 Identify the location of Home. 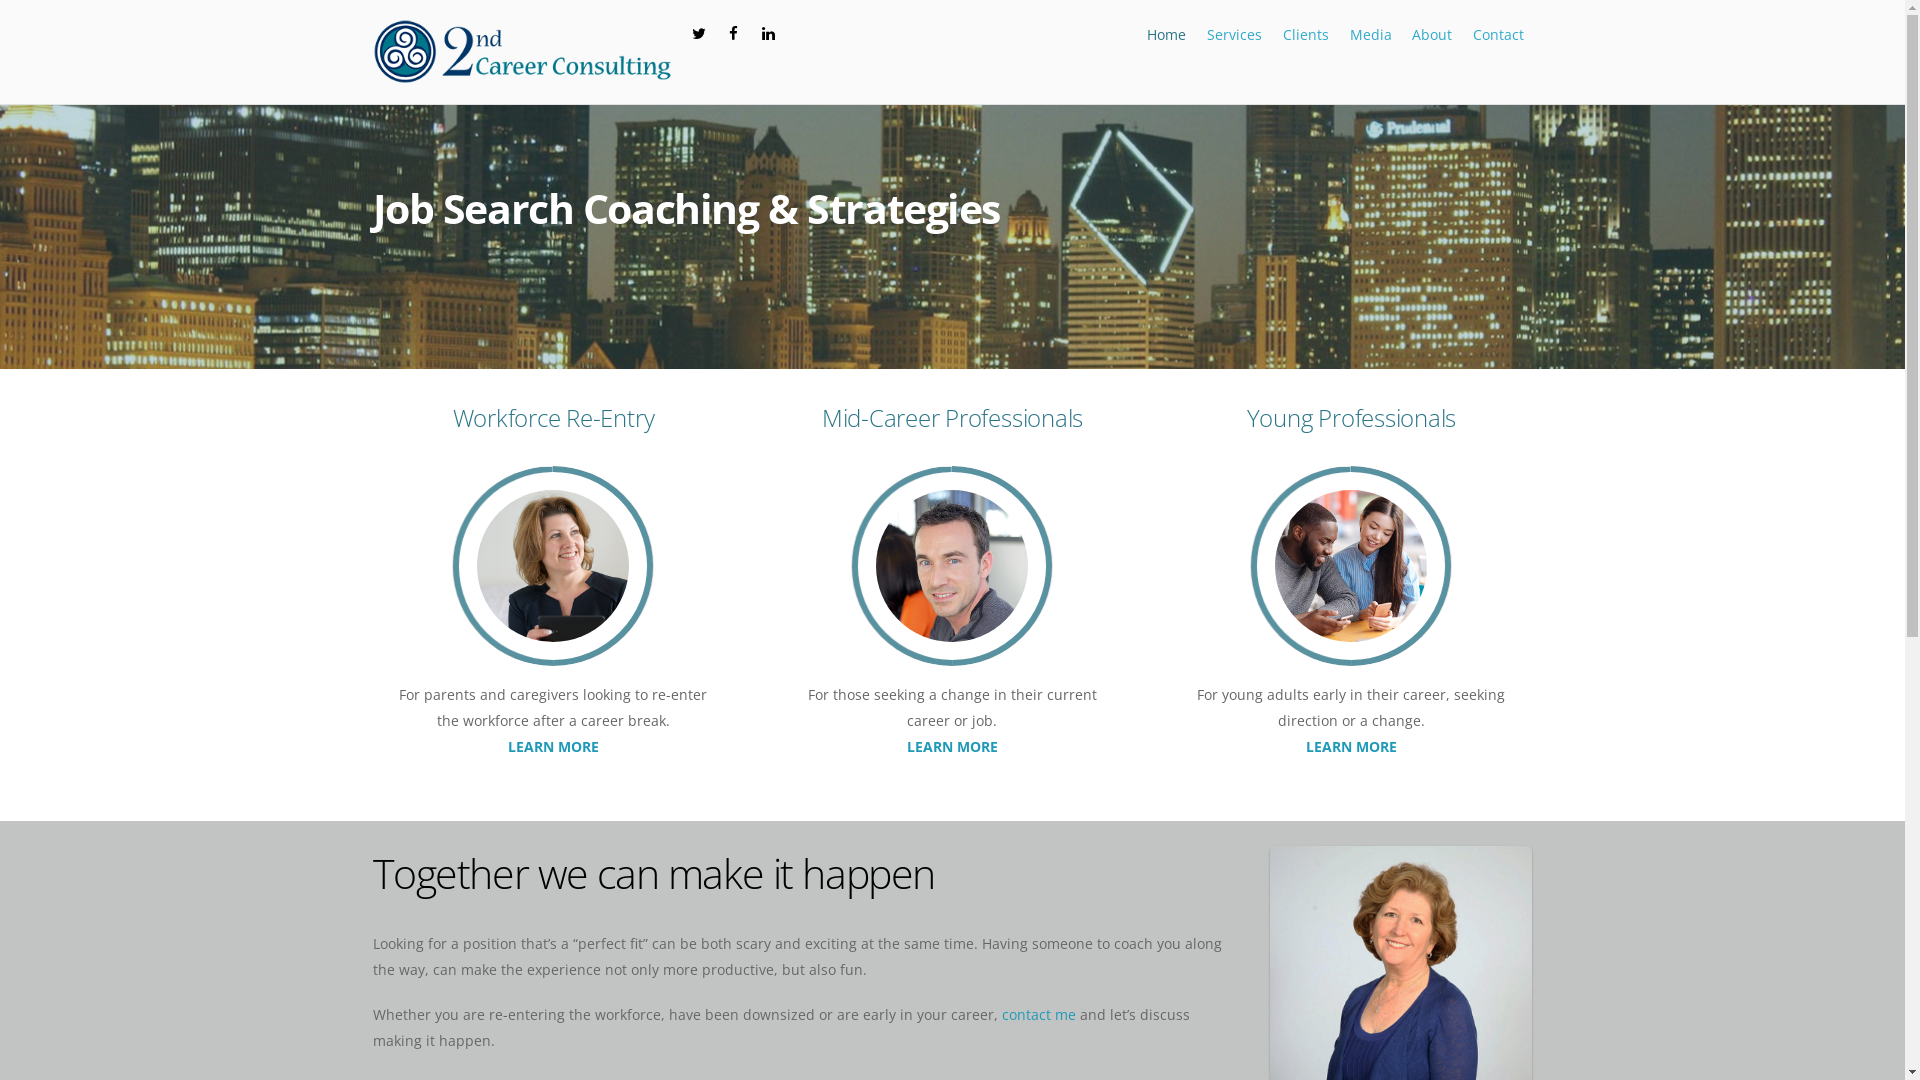
(1167, 36).